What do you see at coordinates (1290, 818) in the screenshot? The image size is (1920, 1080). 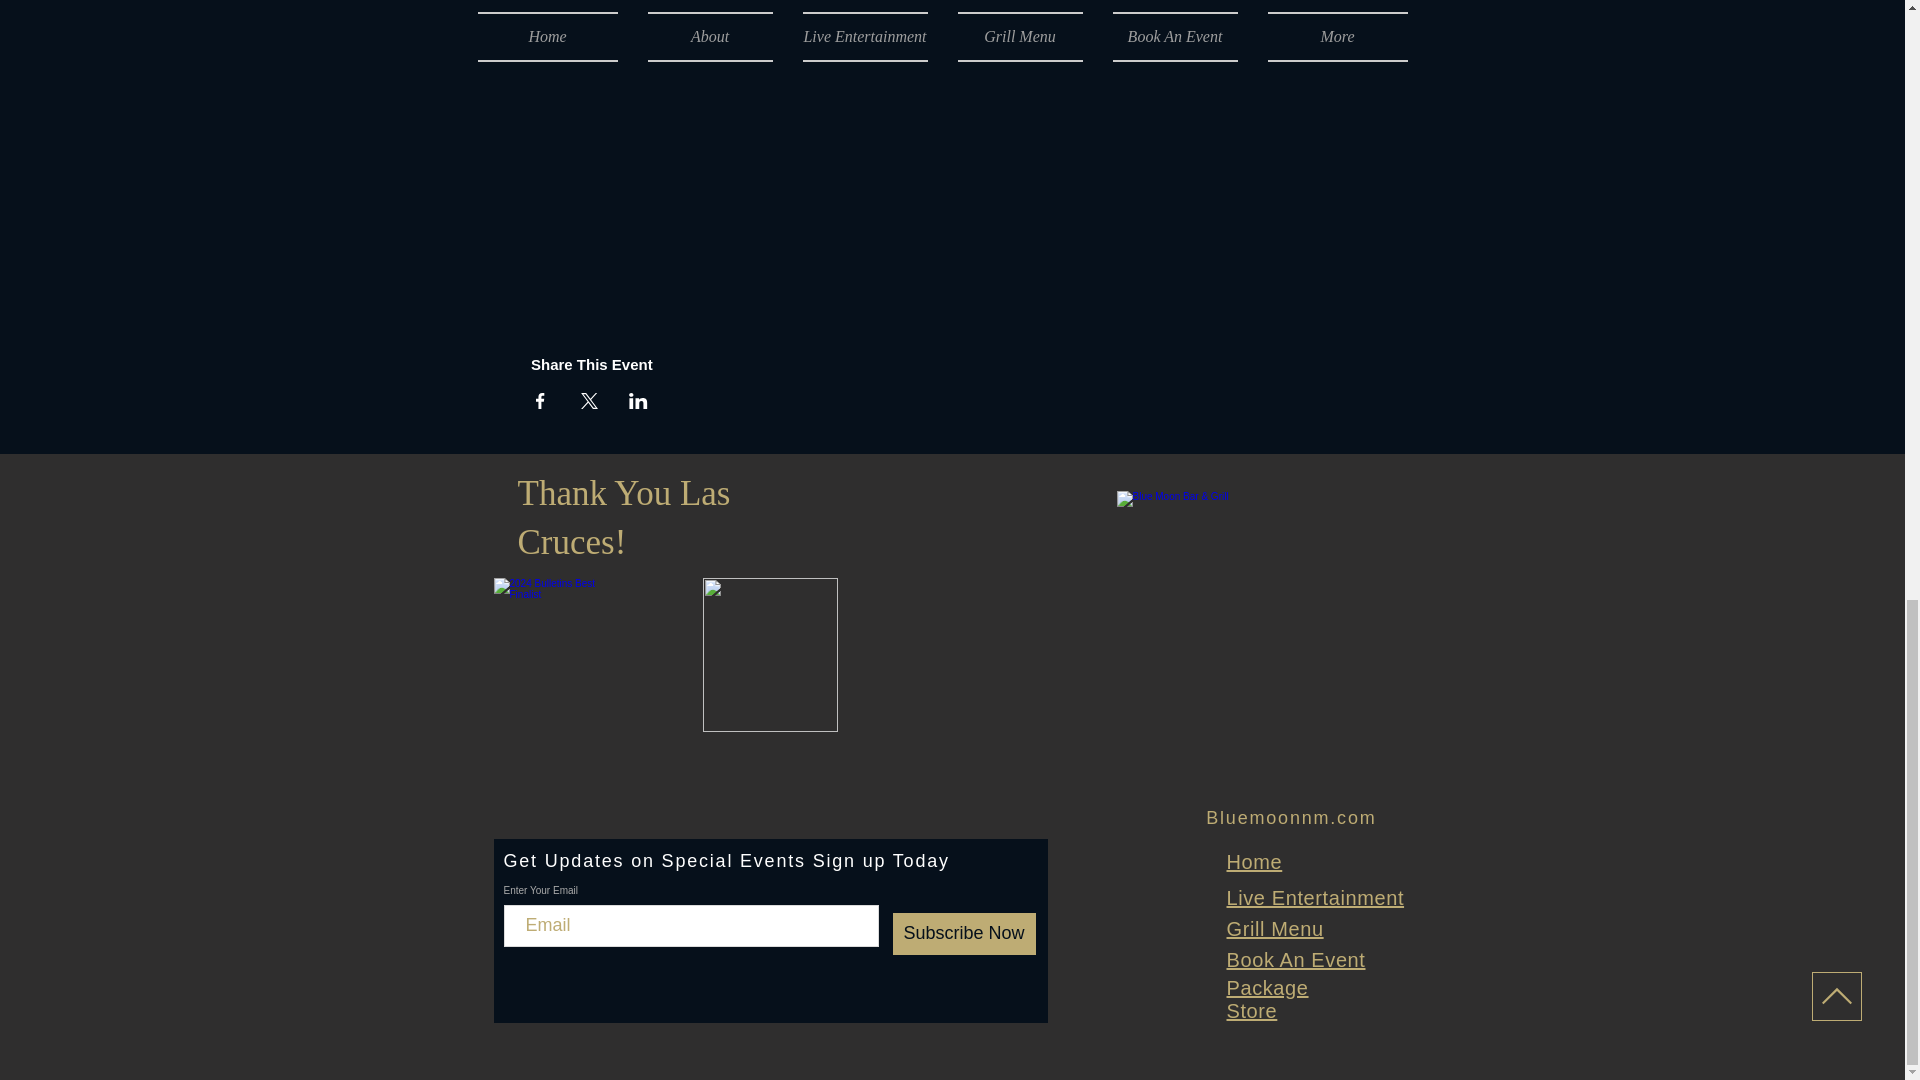 I see `Bluemoonnm.com` at bounding box center [1290, 818].